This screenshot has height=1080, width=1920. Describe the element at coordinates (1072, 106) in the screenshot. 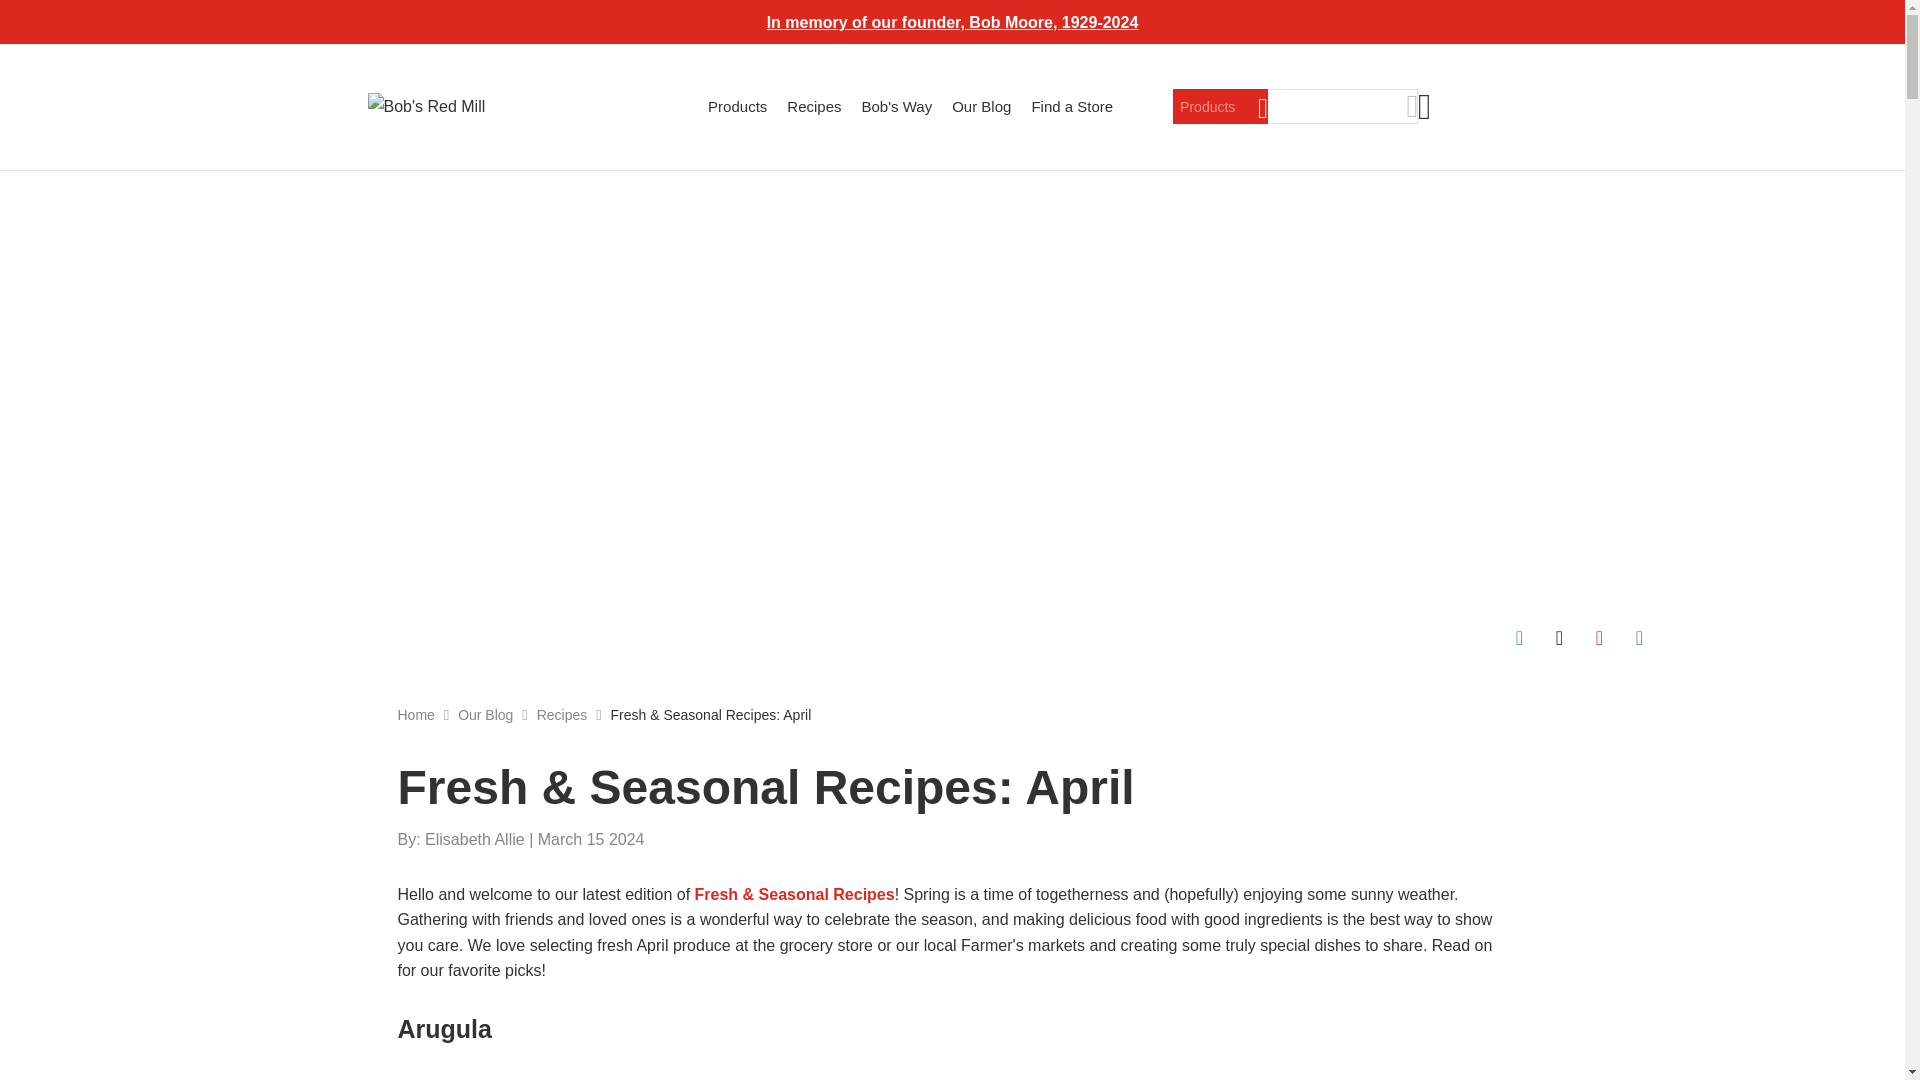

I see `Find a Store` at that location.